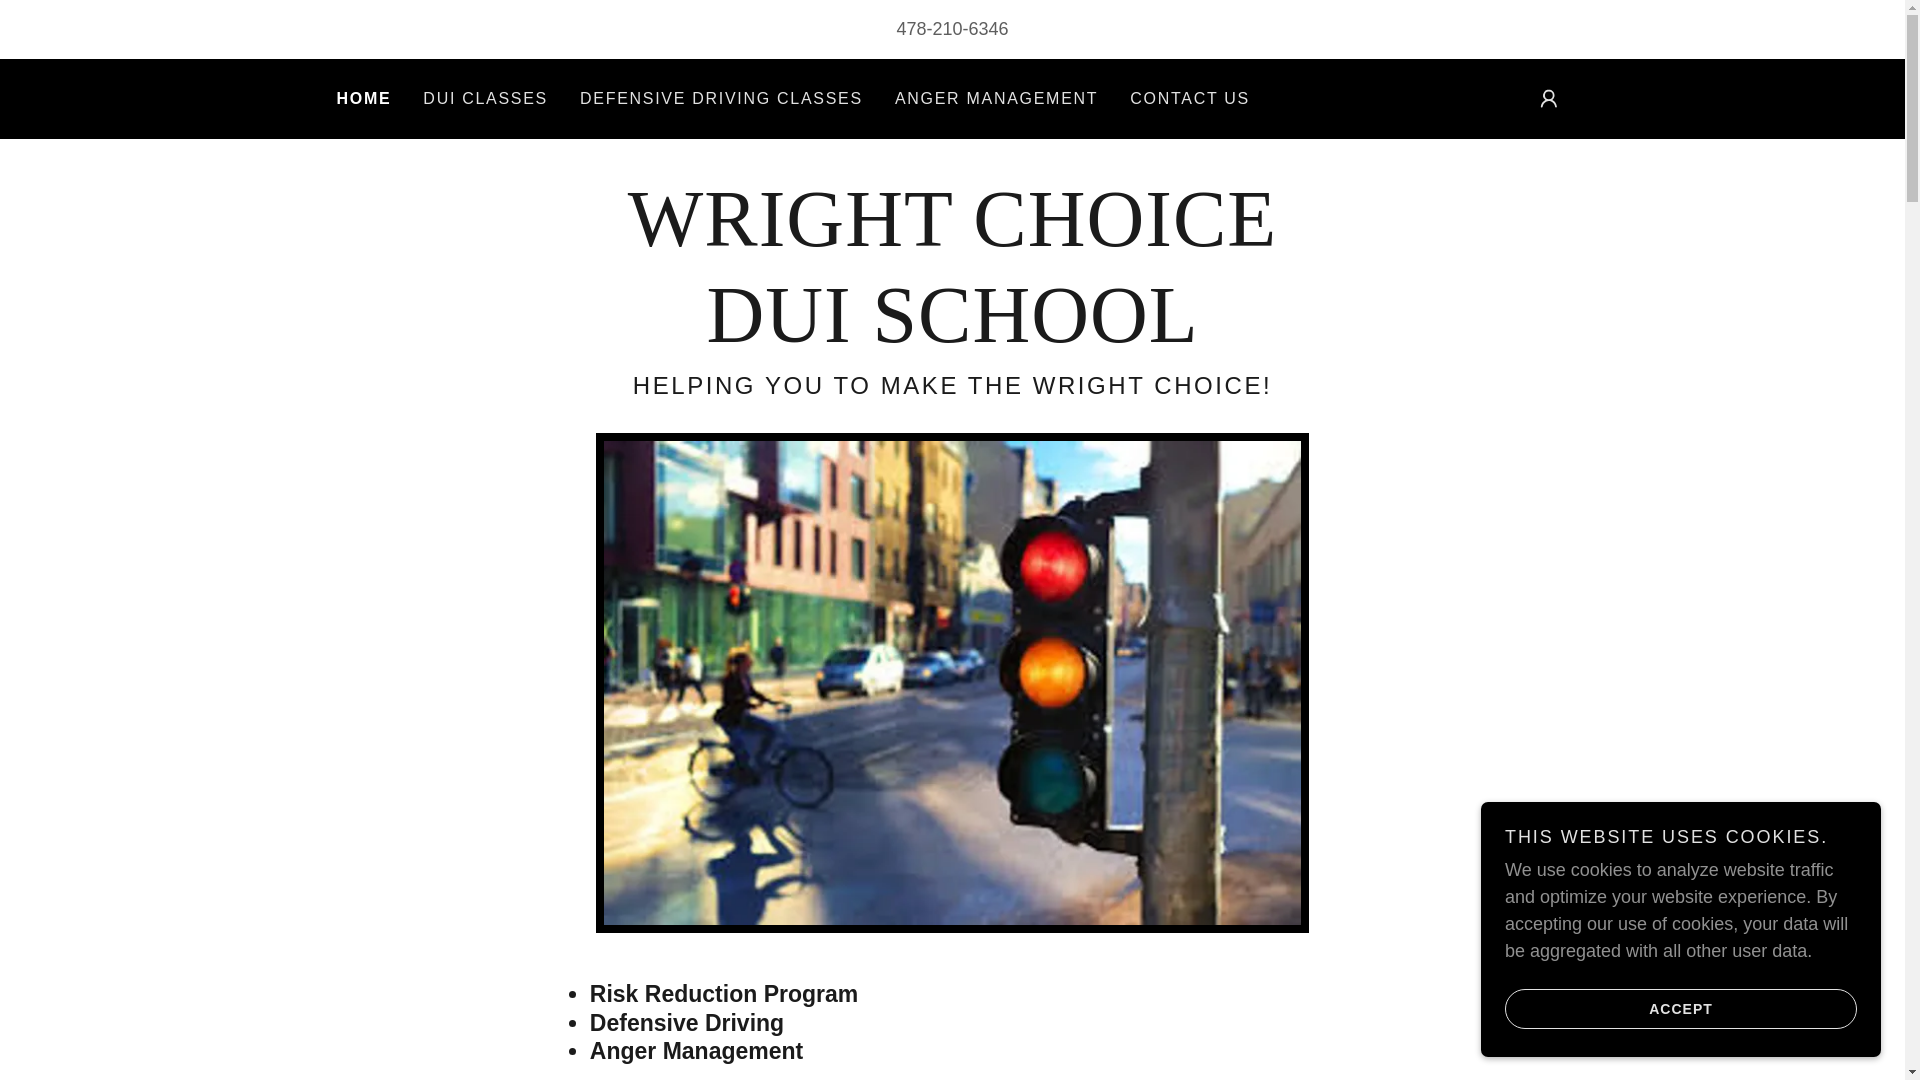 The image size is (1920, 1080). I want to click on Wright Choice DUI School, so click(952, 336).